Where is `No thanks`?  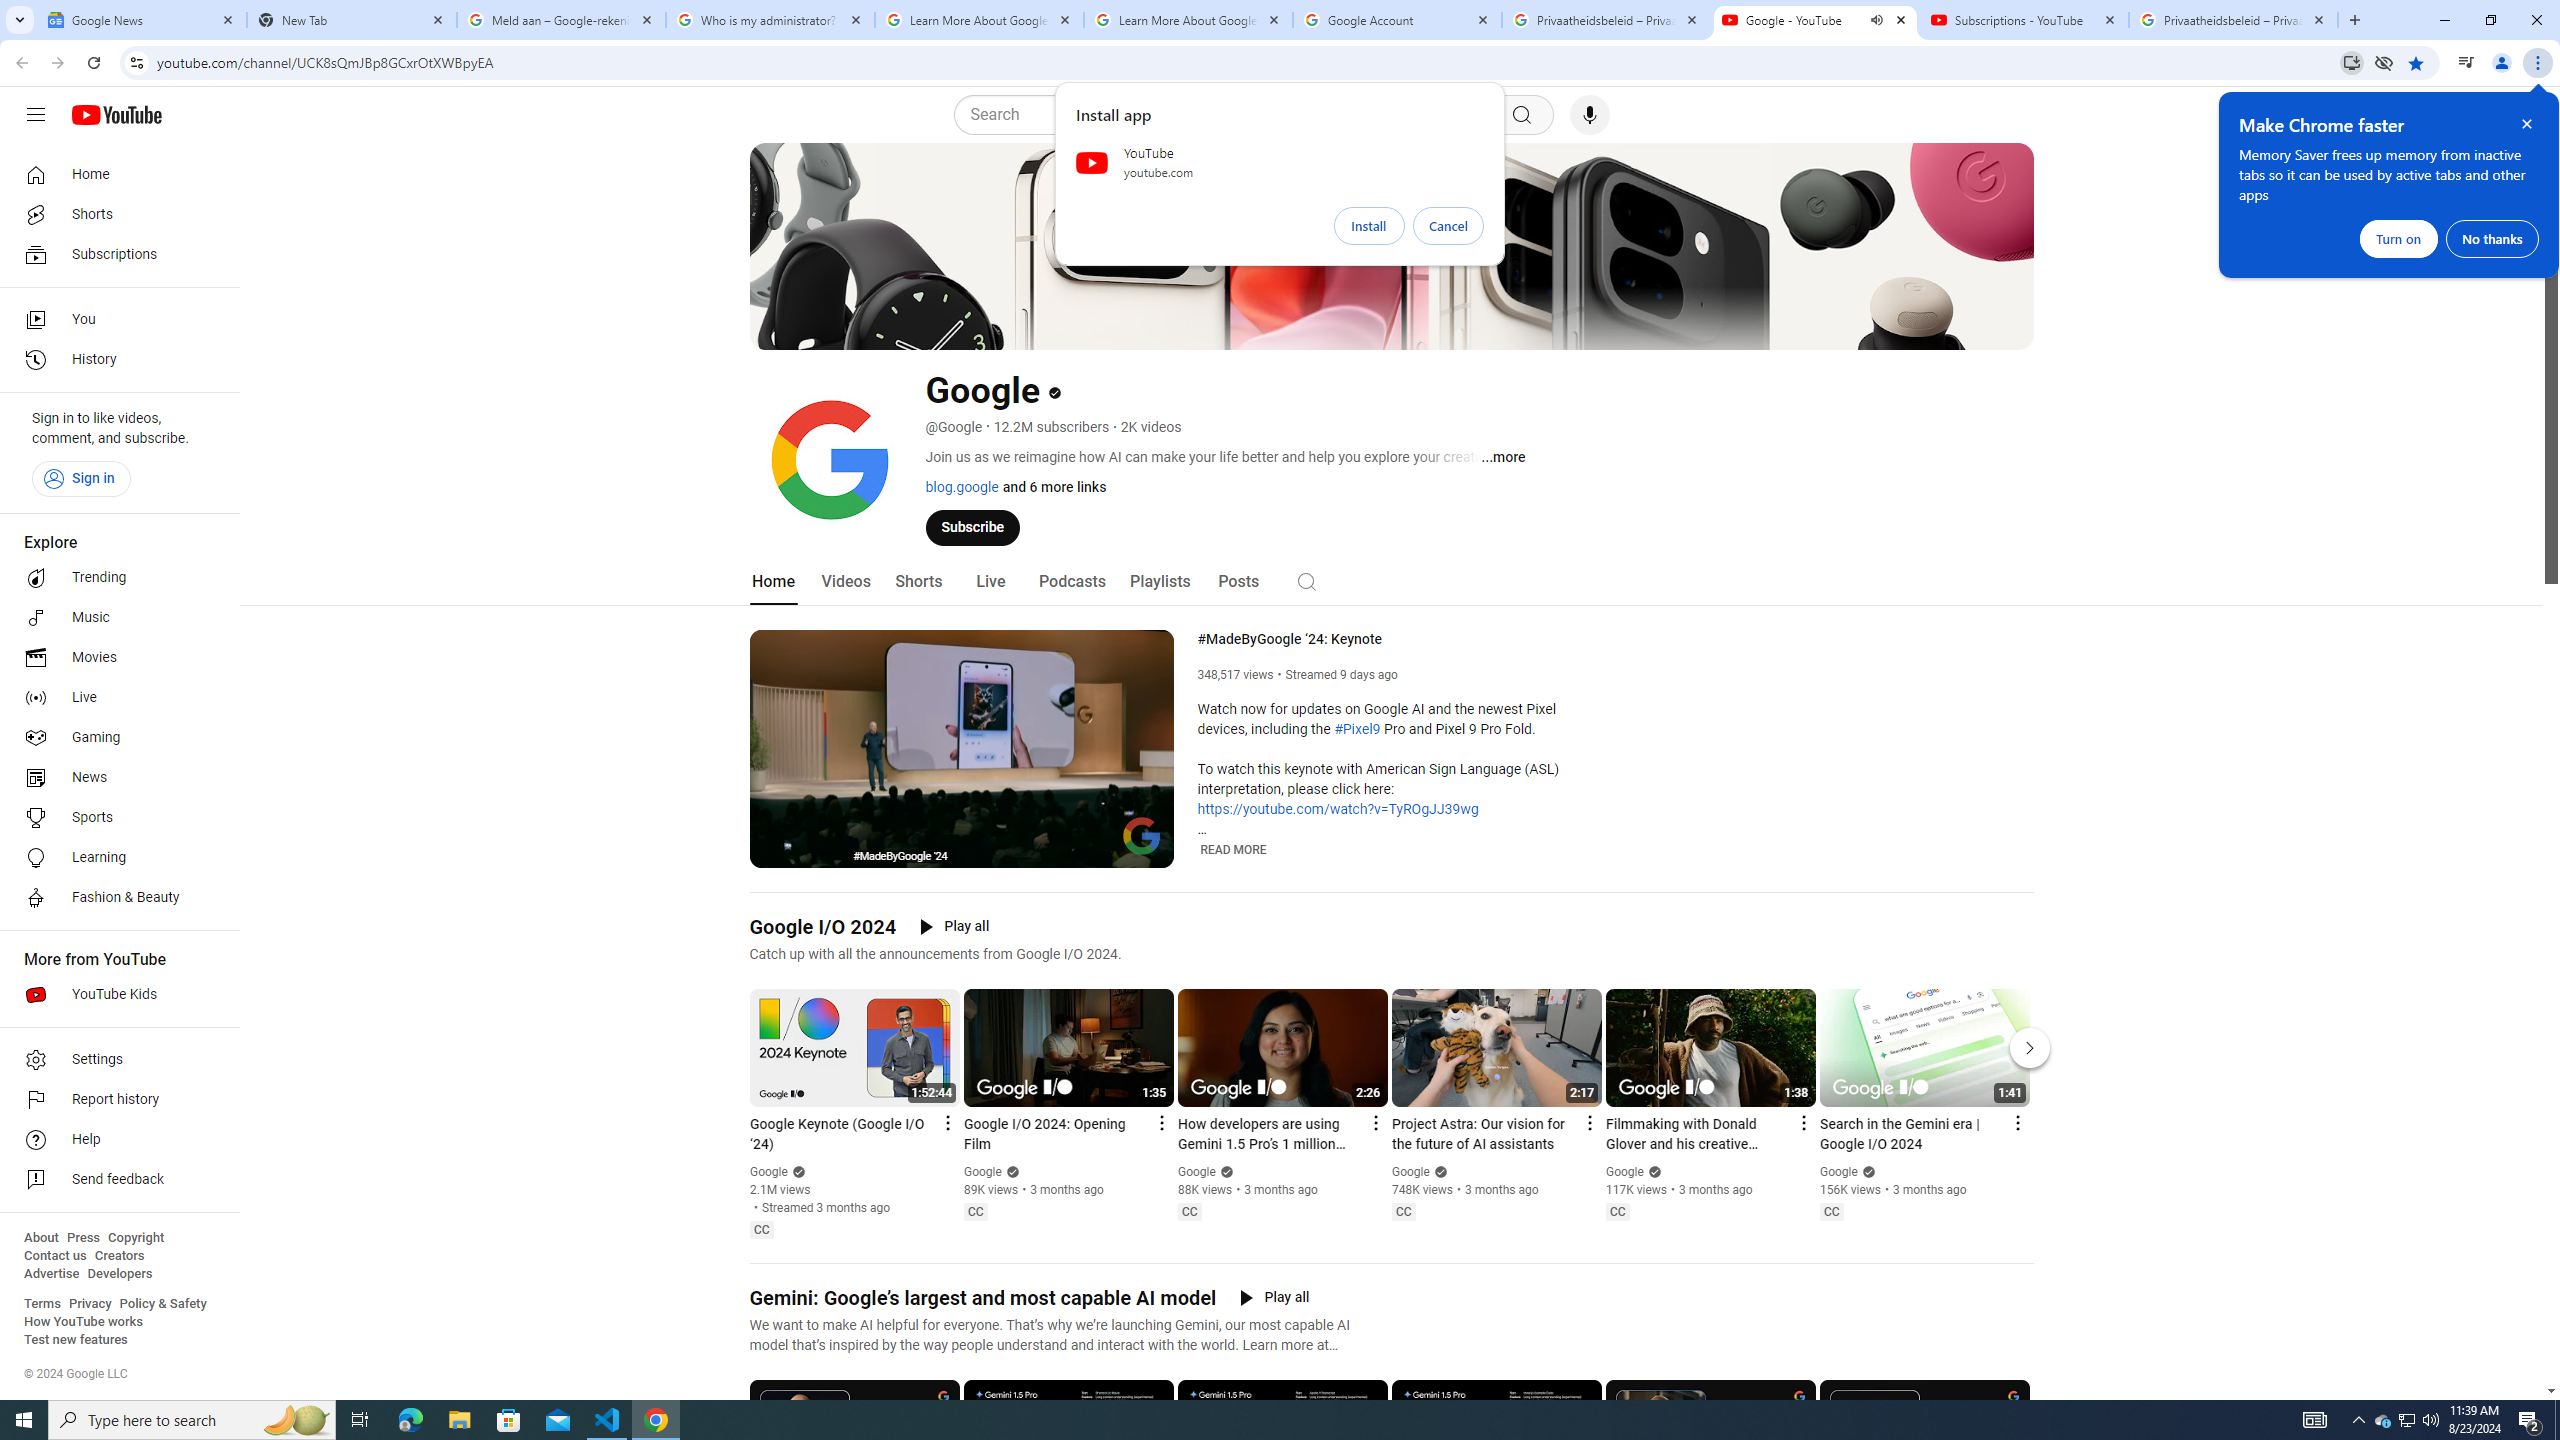
No thanks is located at coordinates (2492, 238).